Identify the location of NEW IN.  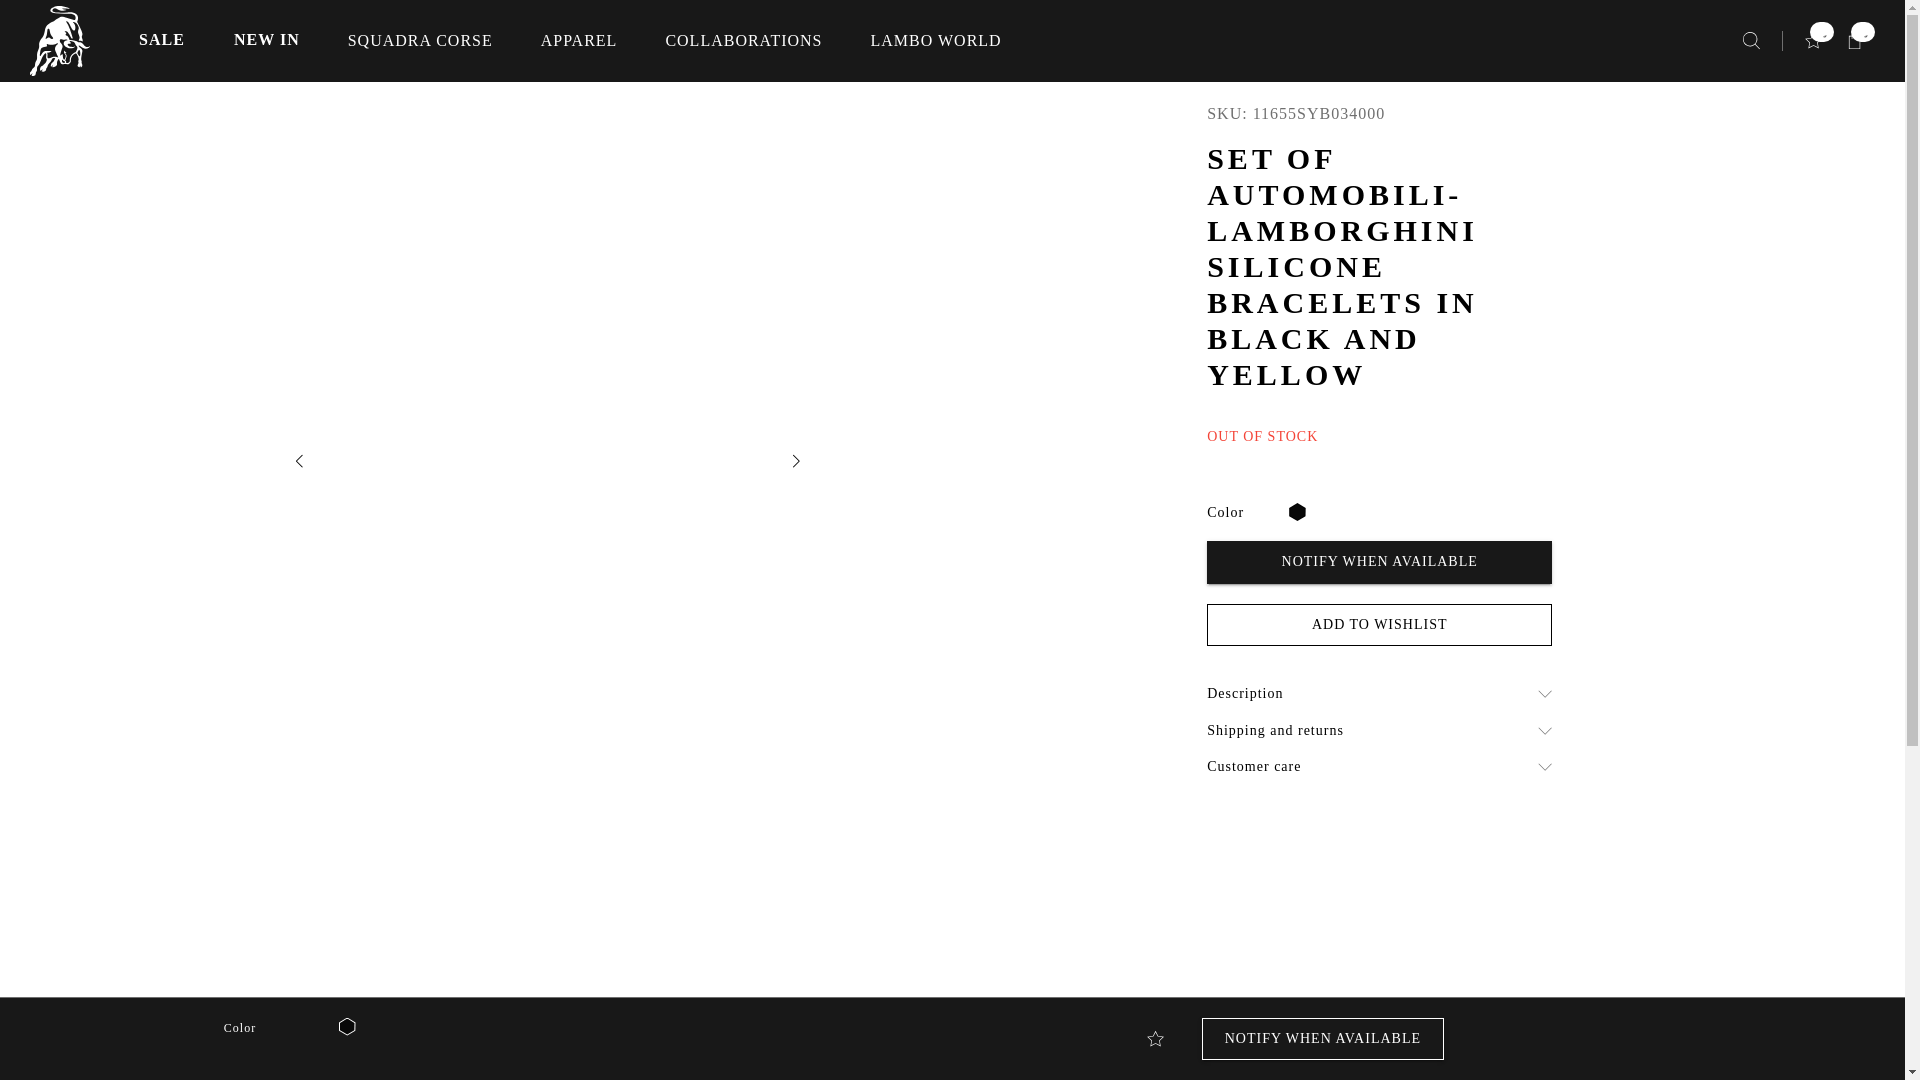
(266, 40).